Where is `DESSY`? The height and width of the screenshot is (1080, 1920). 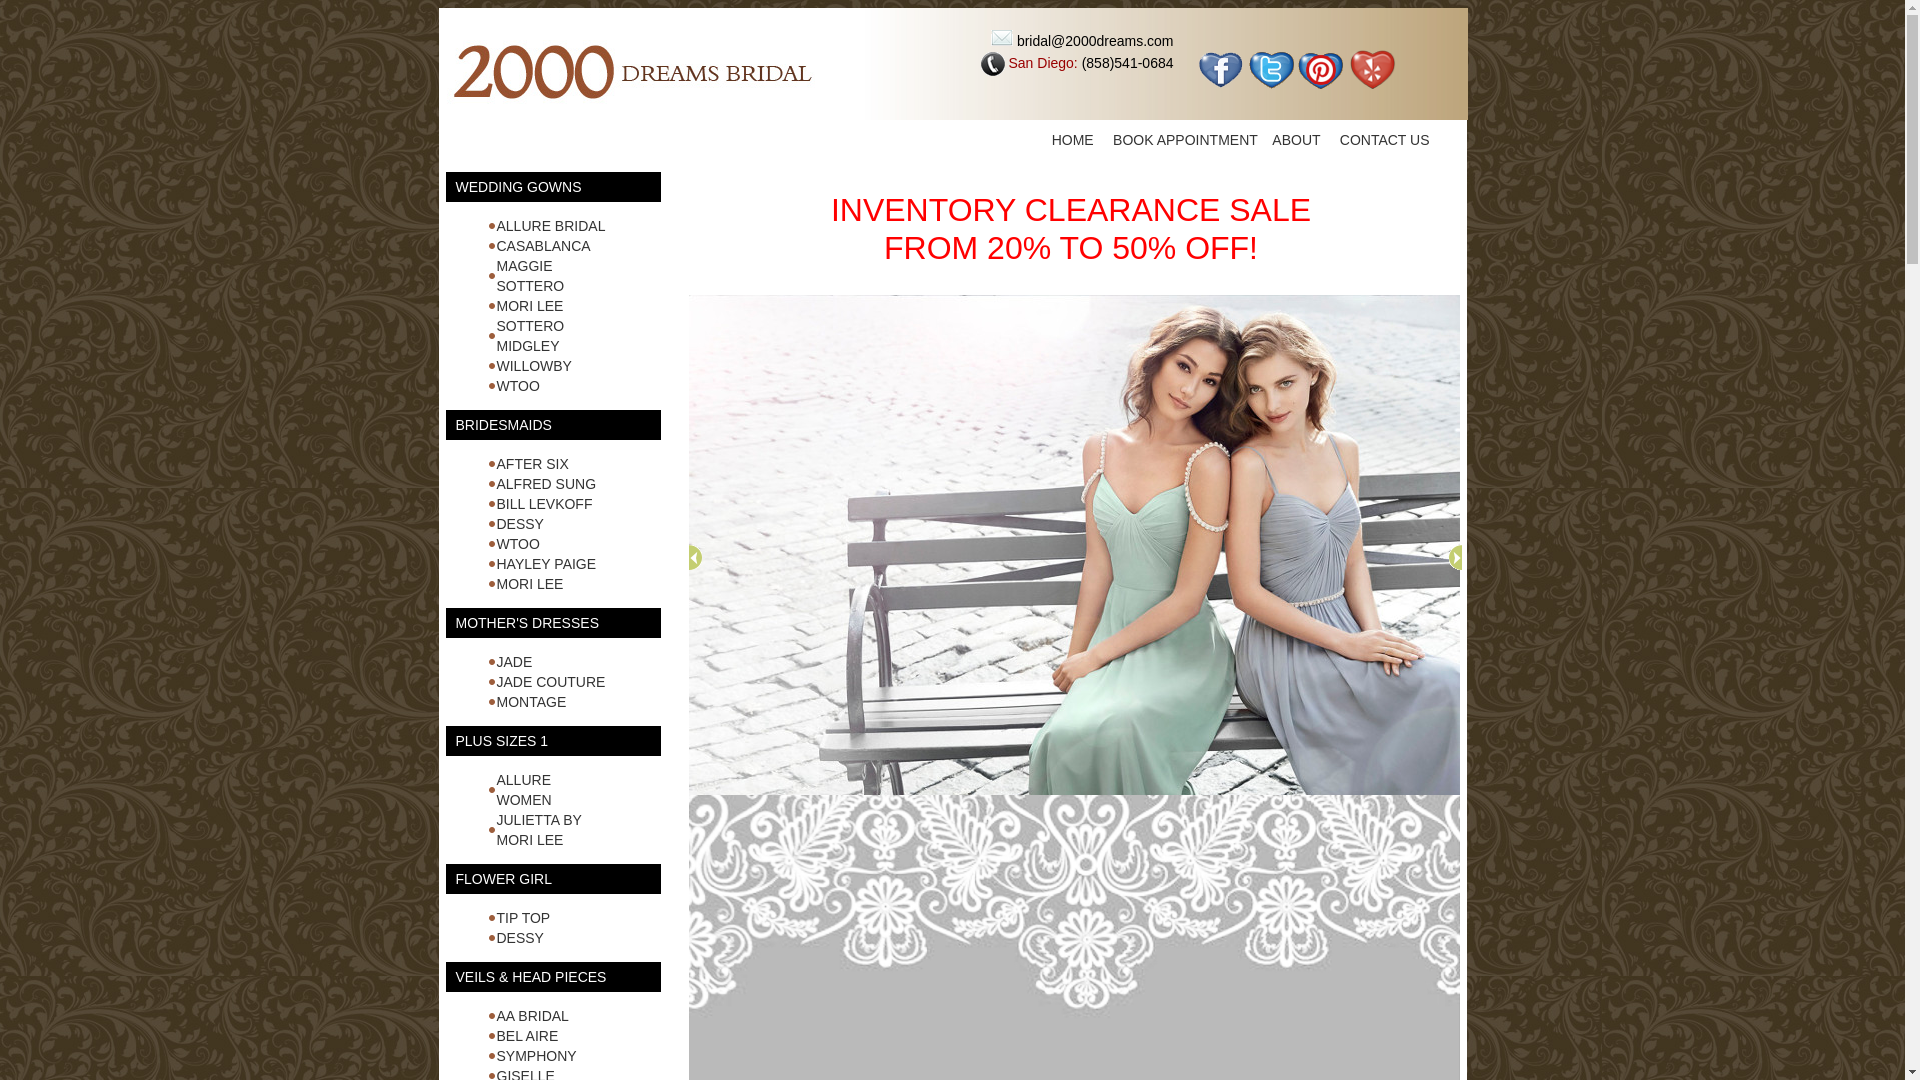 DESSY is located at coordinates (520, 938).